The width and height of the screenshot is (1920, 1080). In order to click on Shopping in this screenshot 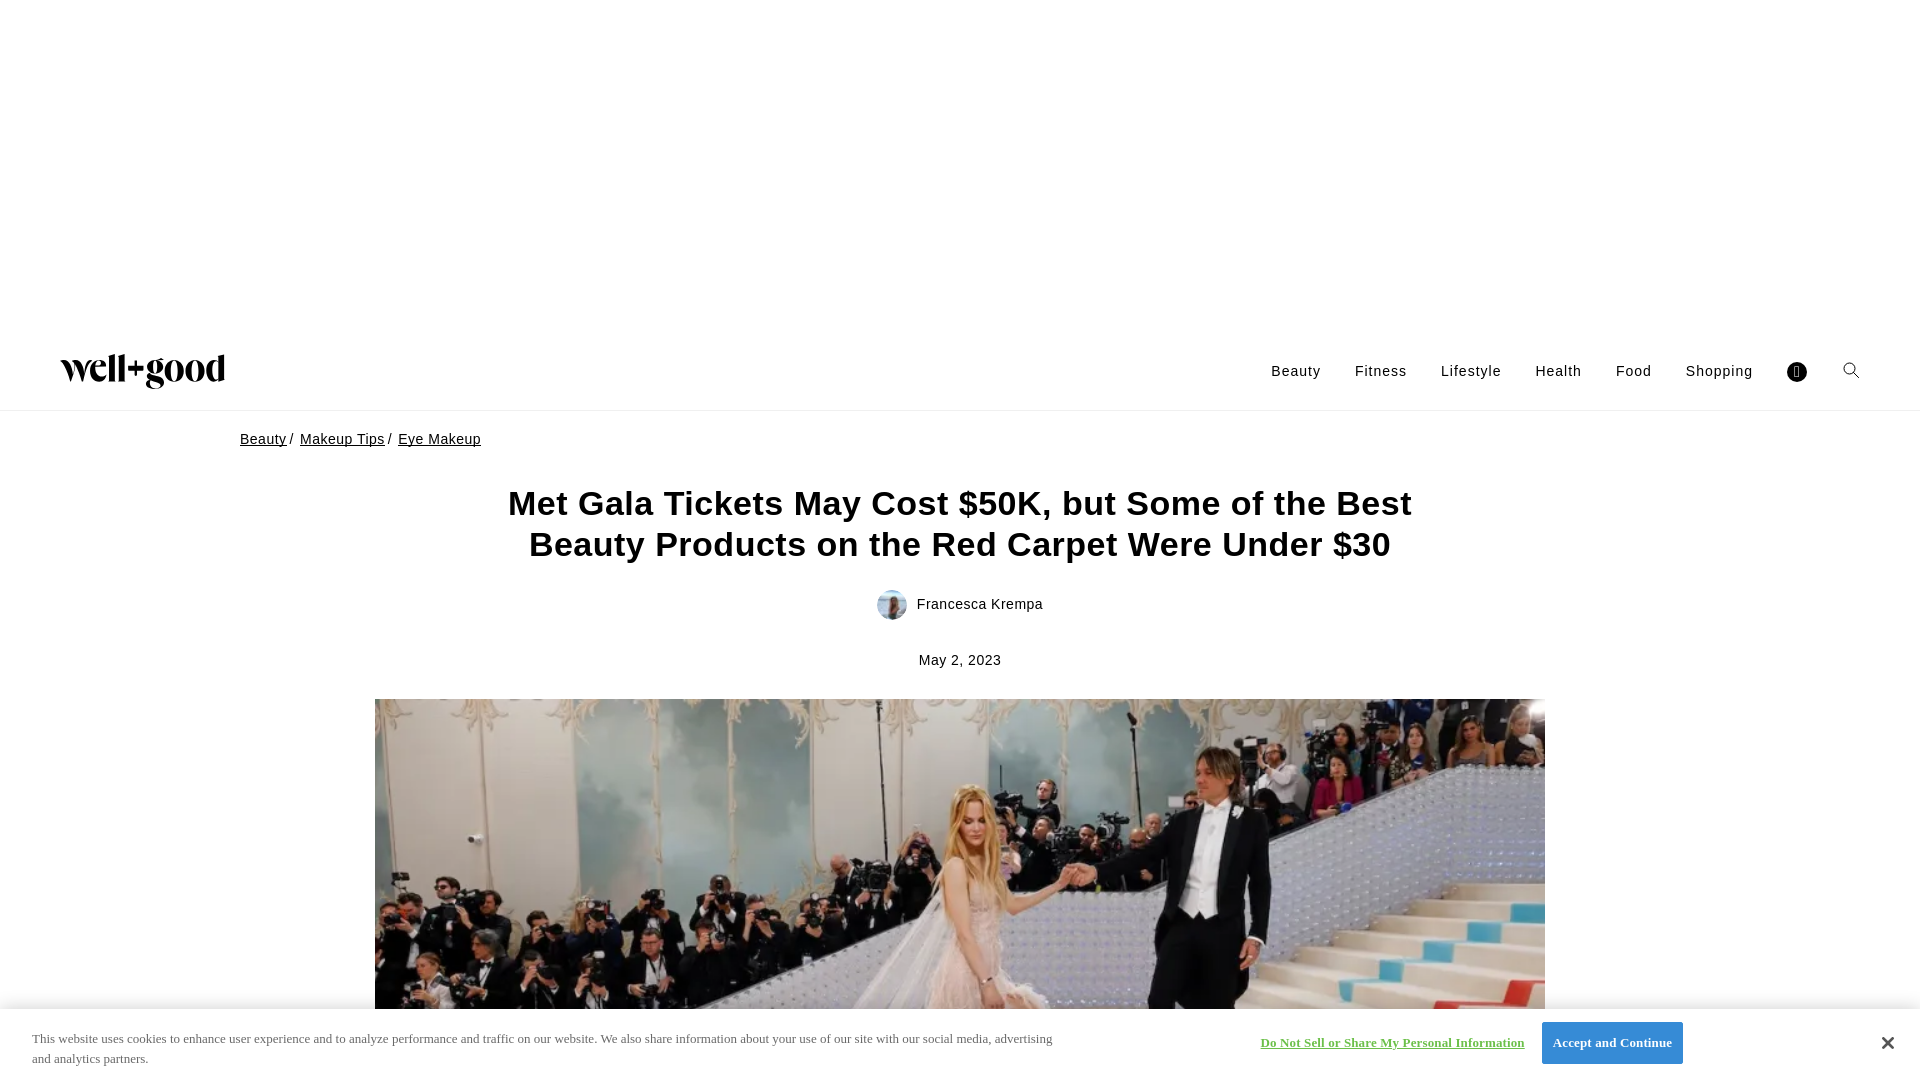, I will do `click(1718, 371)`.